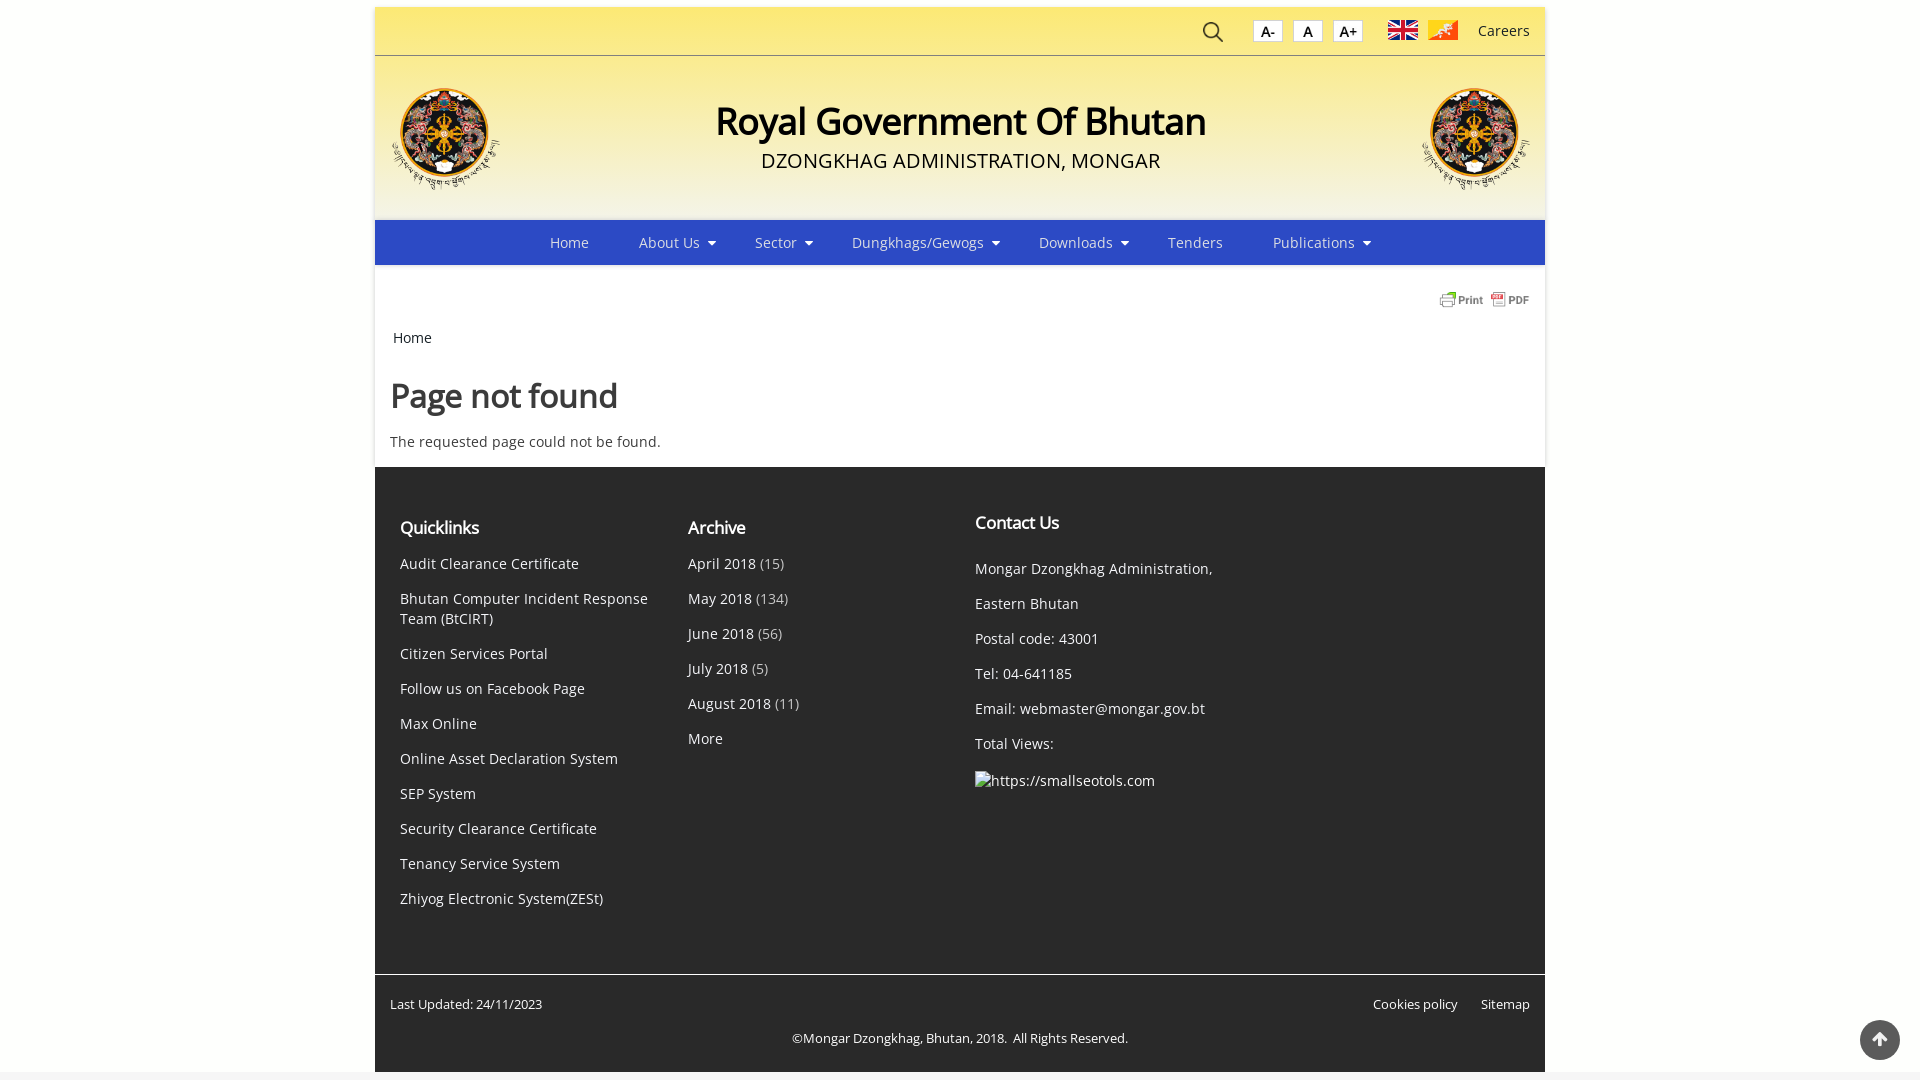 The image size is (1920, 1080). What do you see at coordinates (1348, 35) in the screenshot?
I see `A` at bounding box center [1348, 35].